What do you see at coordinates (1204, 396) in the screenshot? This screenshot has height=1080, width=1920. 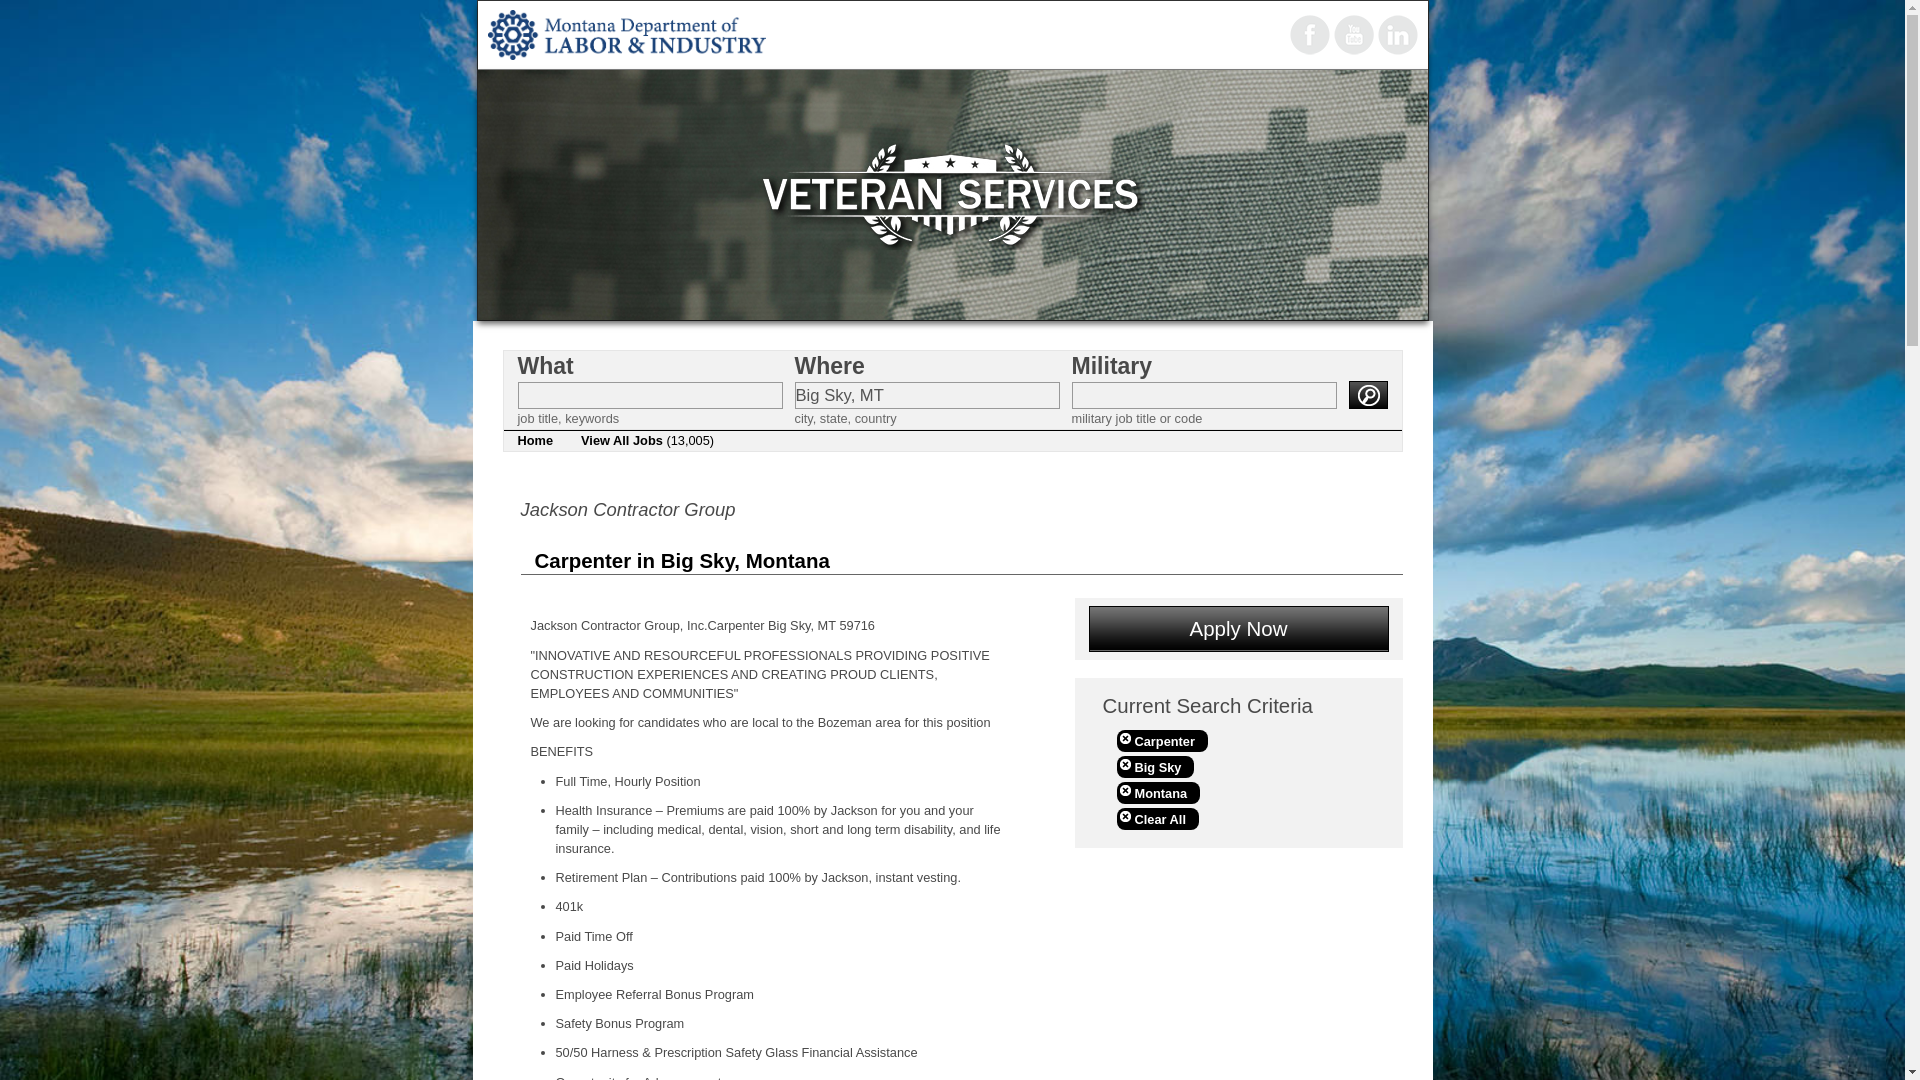 I see `Search MOC` at bounding box center [1204, 396].